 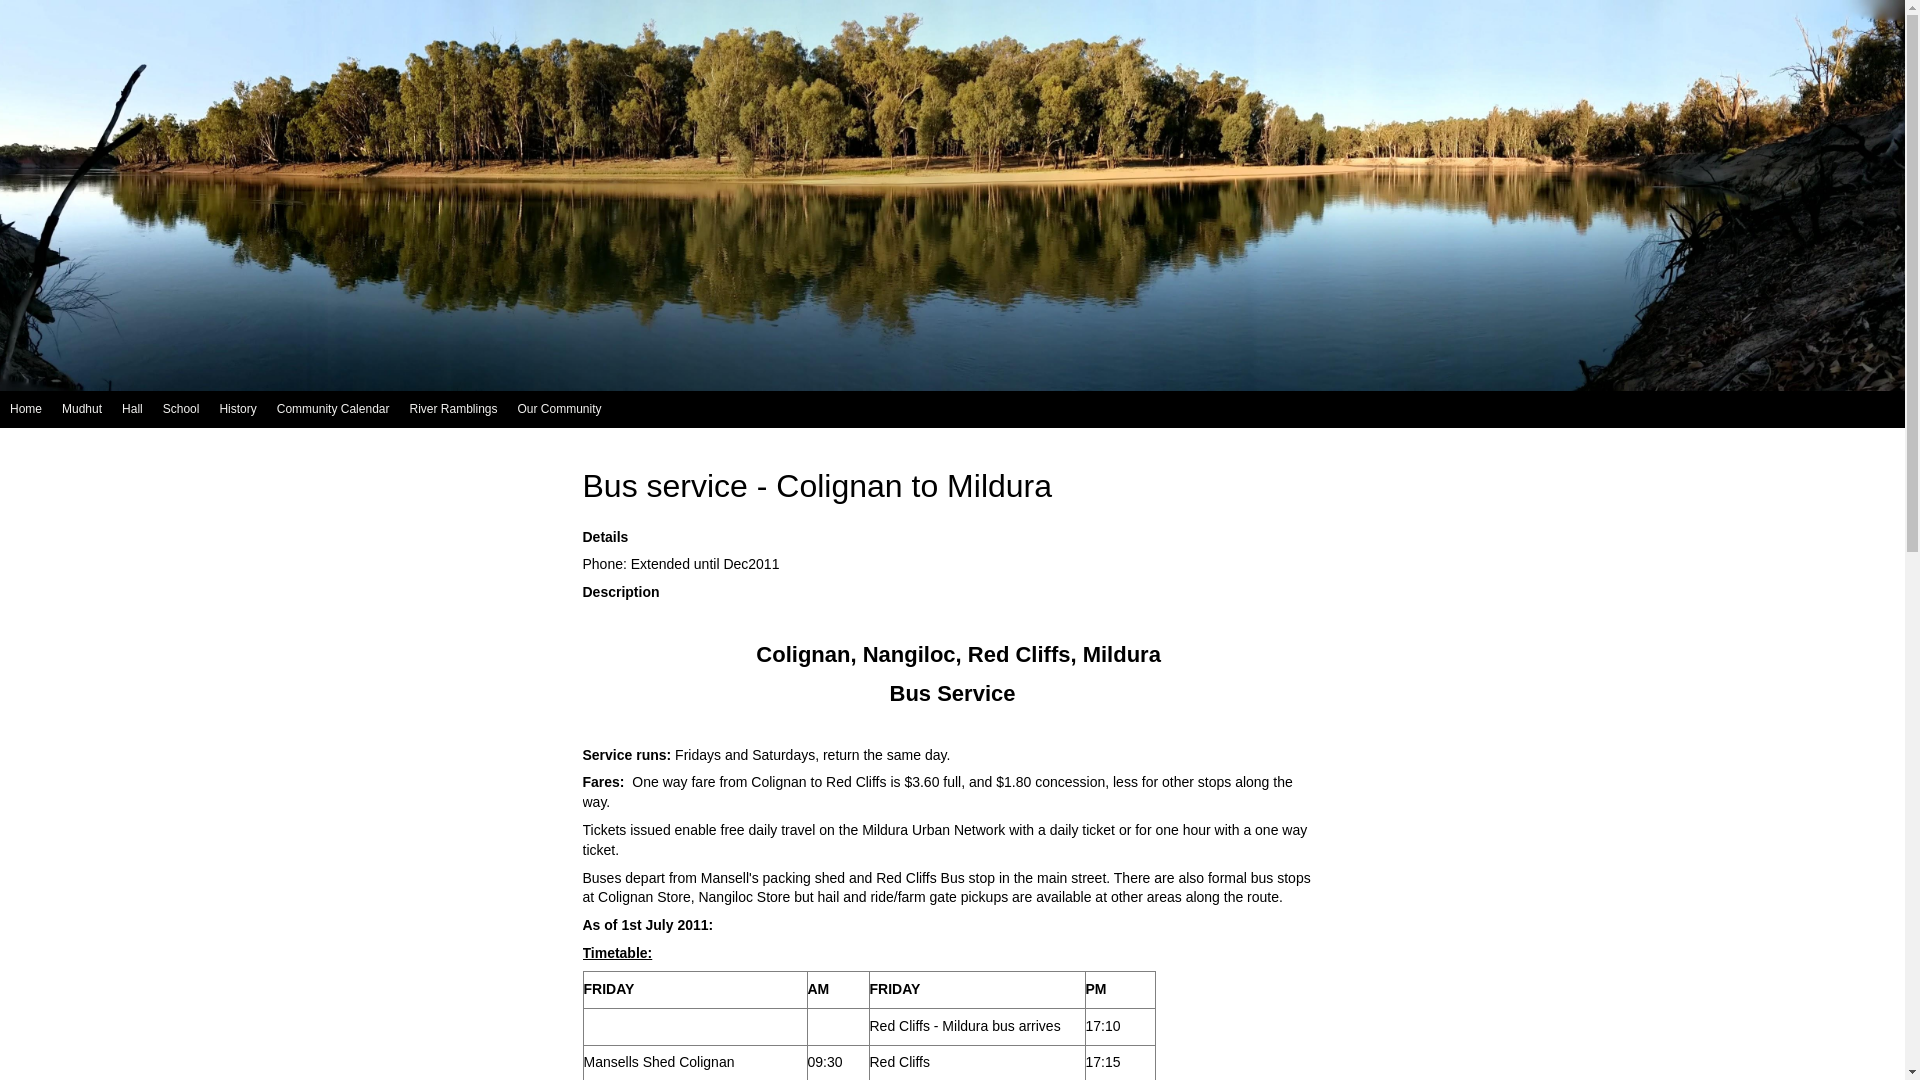 I want to click on History, so click(x=238, y=410).